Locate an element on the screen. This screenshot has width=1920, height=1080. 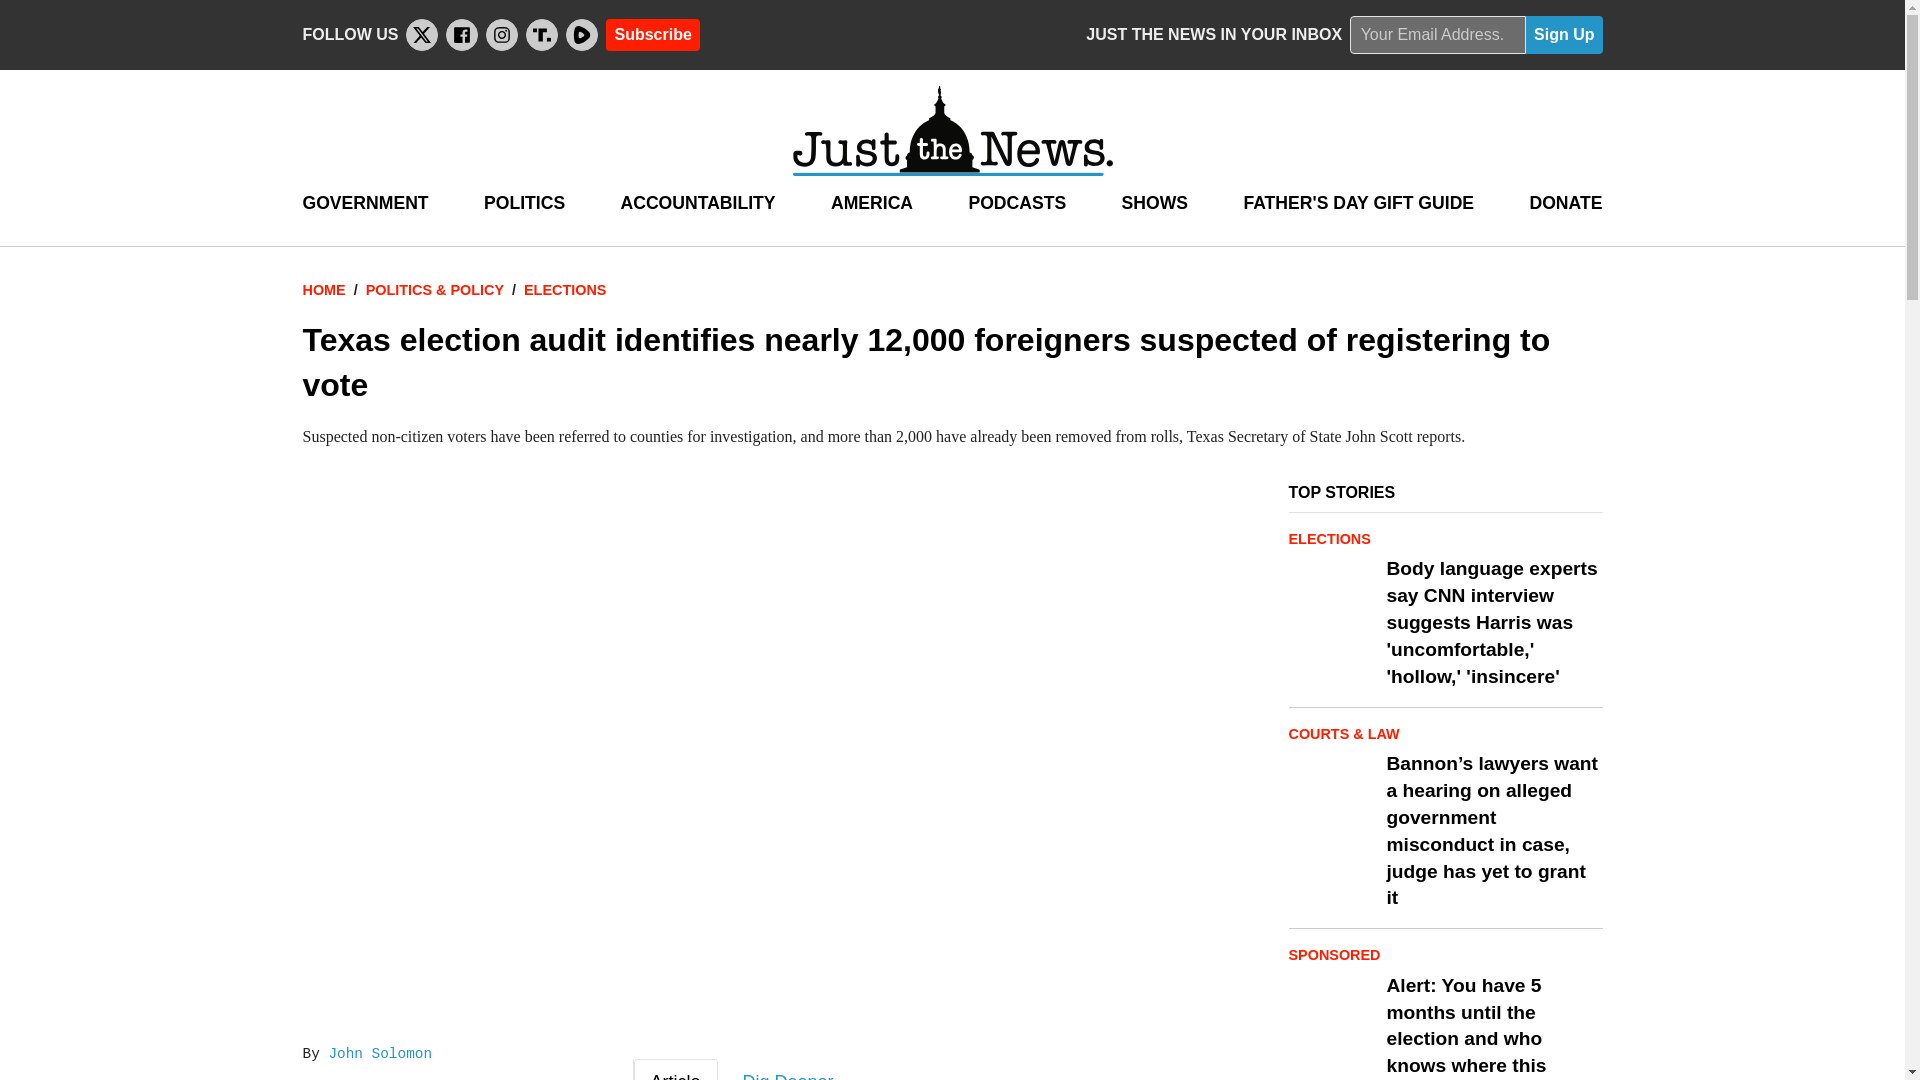
DONATE is located at coordinates (1564, 203).